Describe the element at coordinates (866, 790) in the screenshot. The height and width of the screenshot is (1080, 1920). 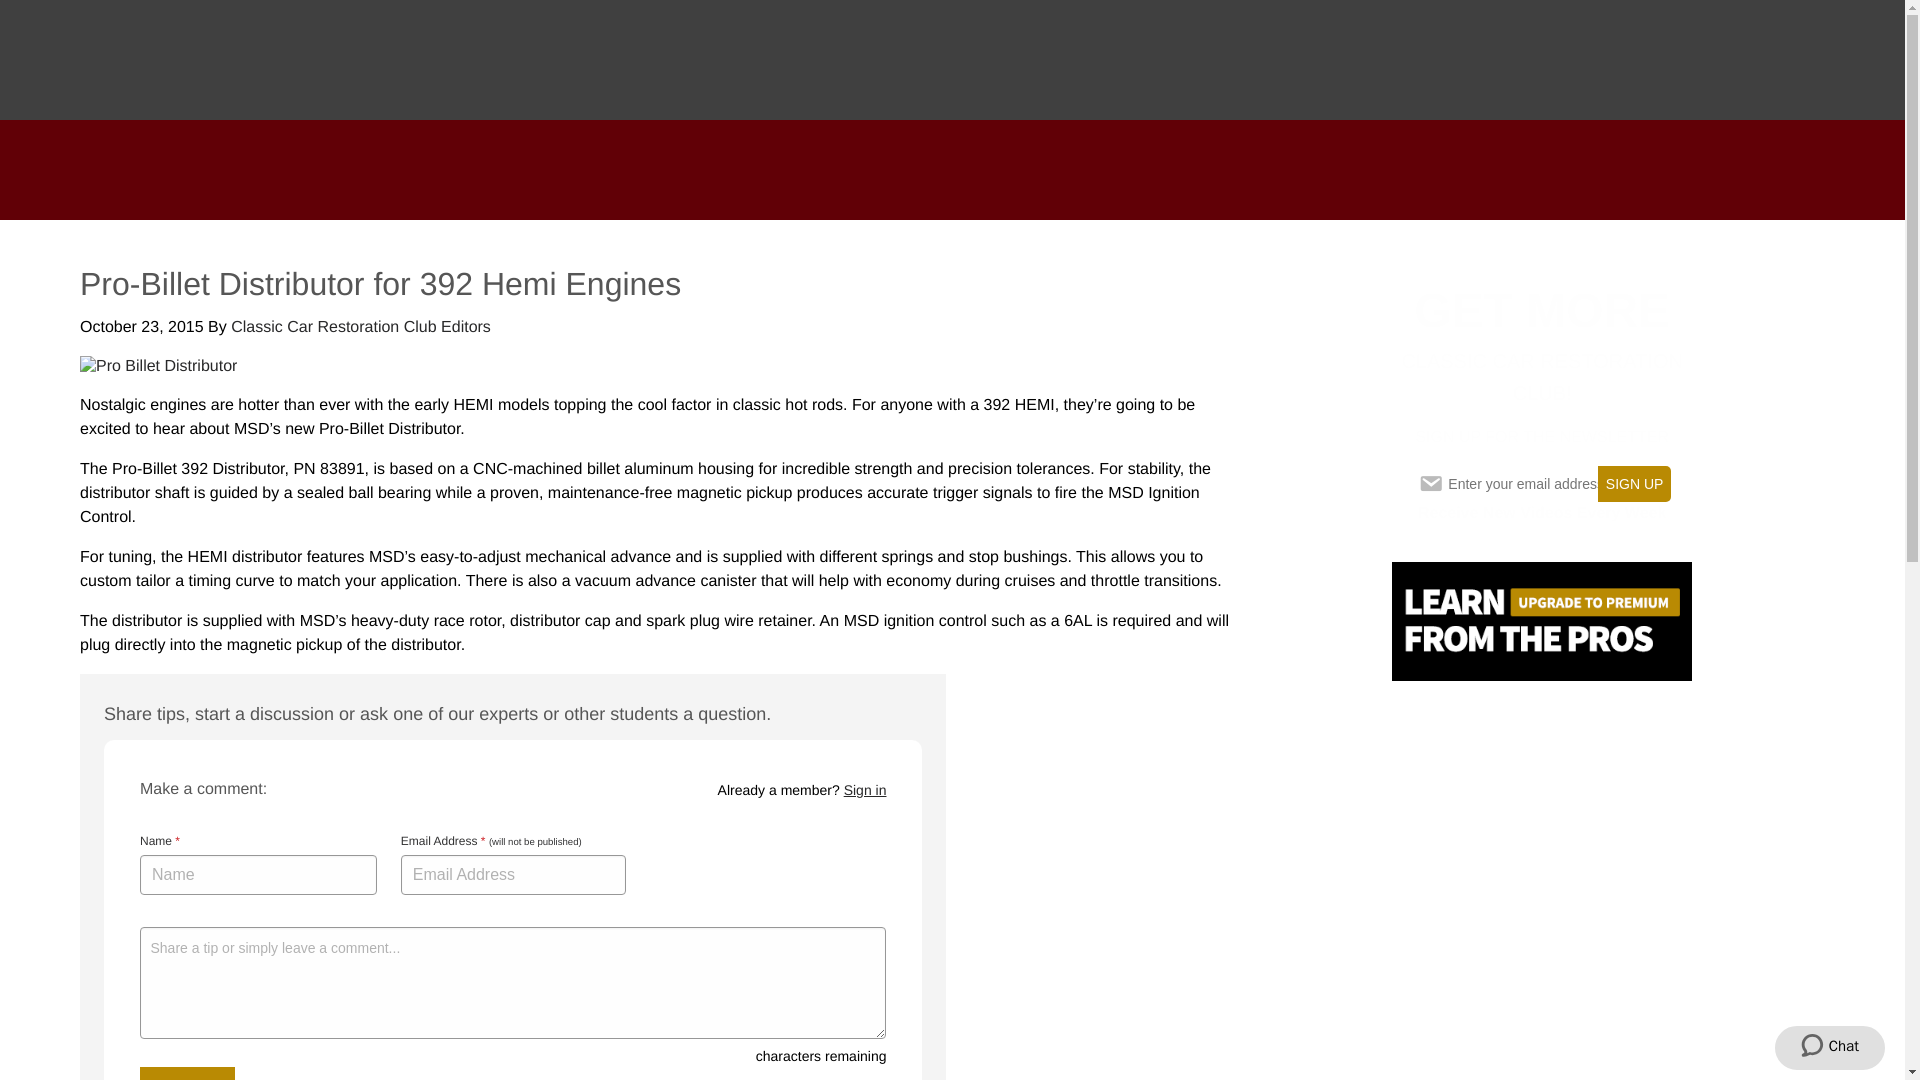
I see `Sign in` at that location.